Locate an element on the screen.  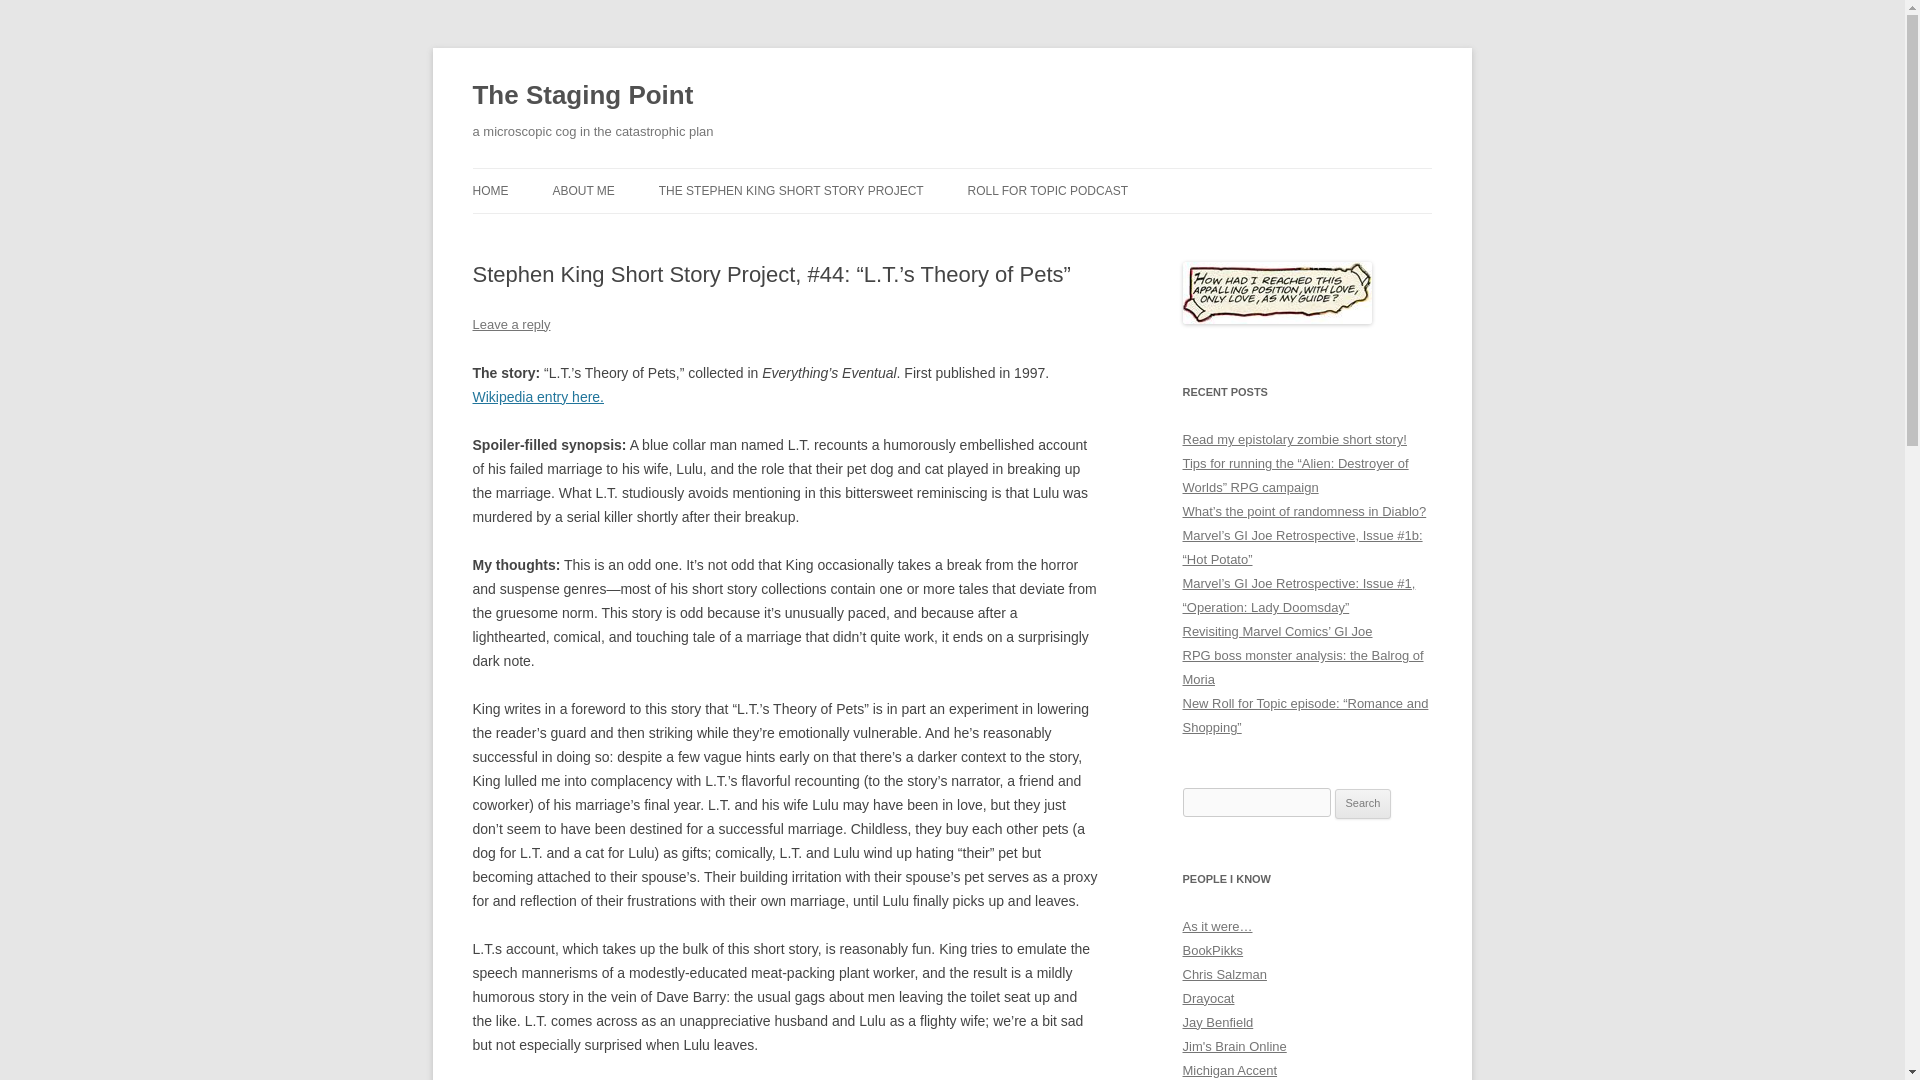
The Staging Point is located at coordinates (582, 96).